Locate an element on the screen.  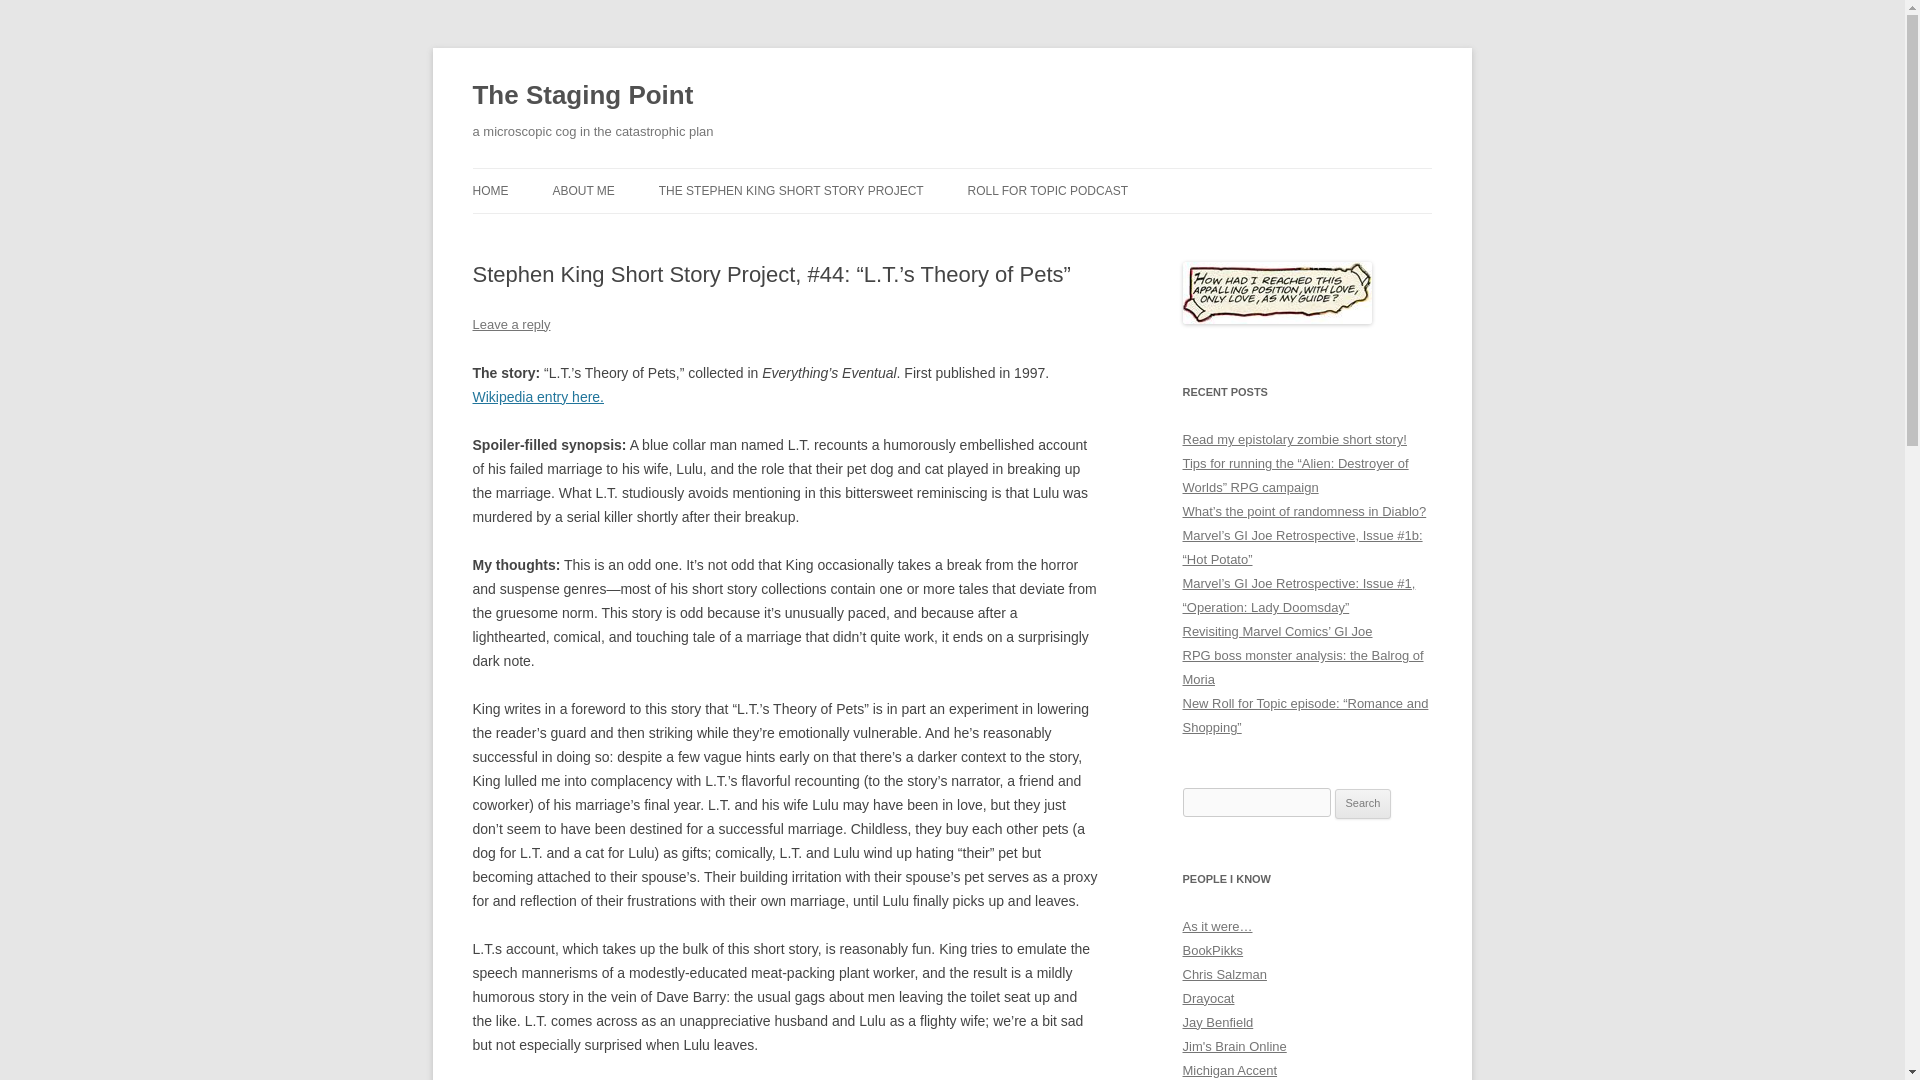
The Staging Point is located at coordinates (582, 96).